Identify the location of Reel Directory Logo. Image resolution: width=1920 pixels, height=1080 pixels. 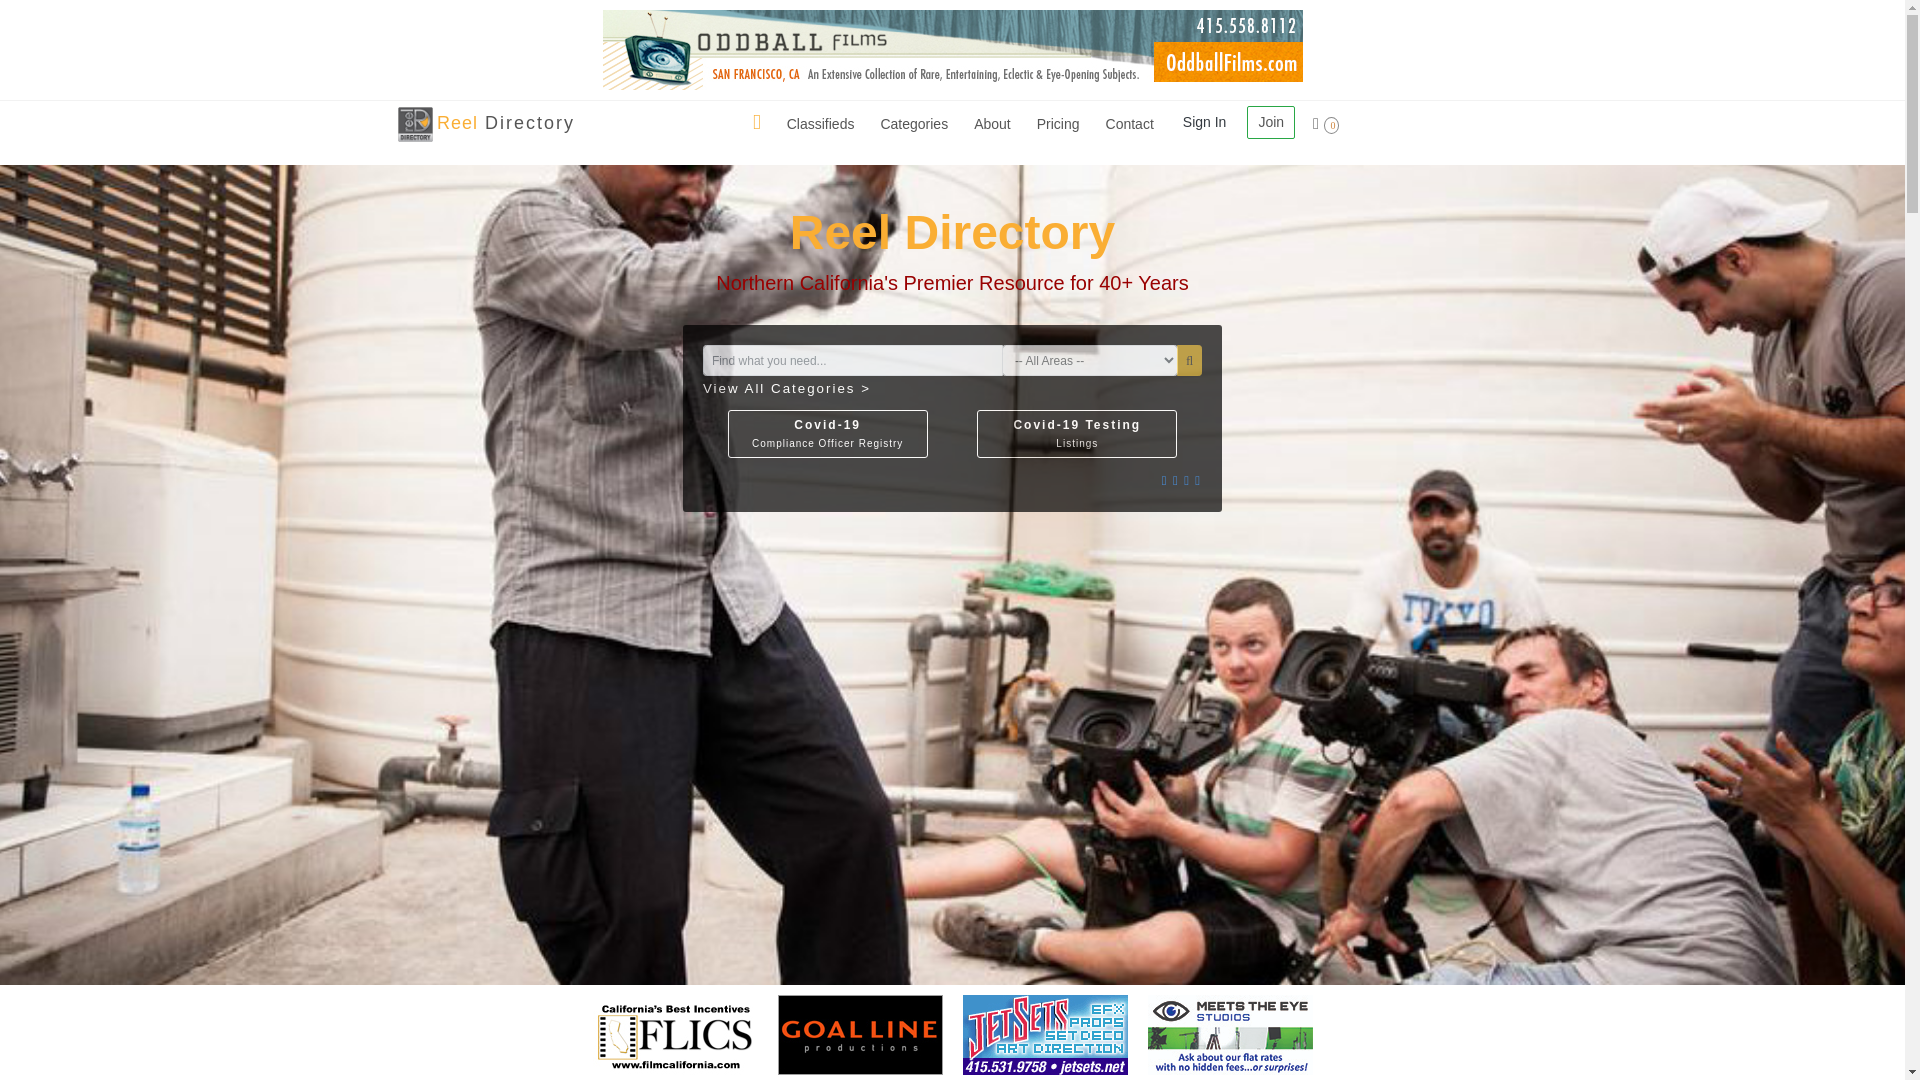
(914, 124).